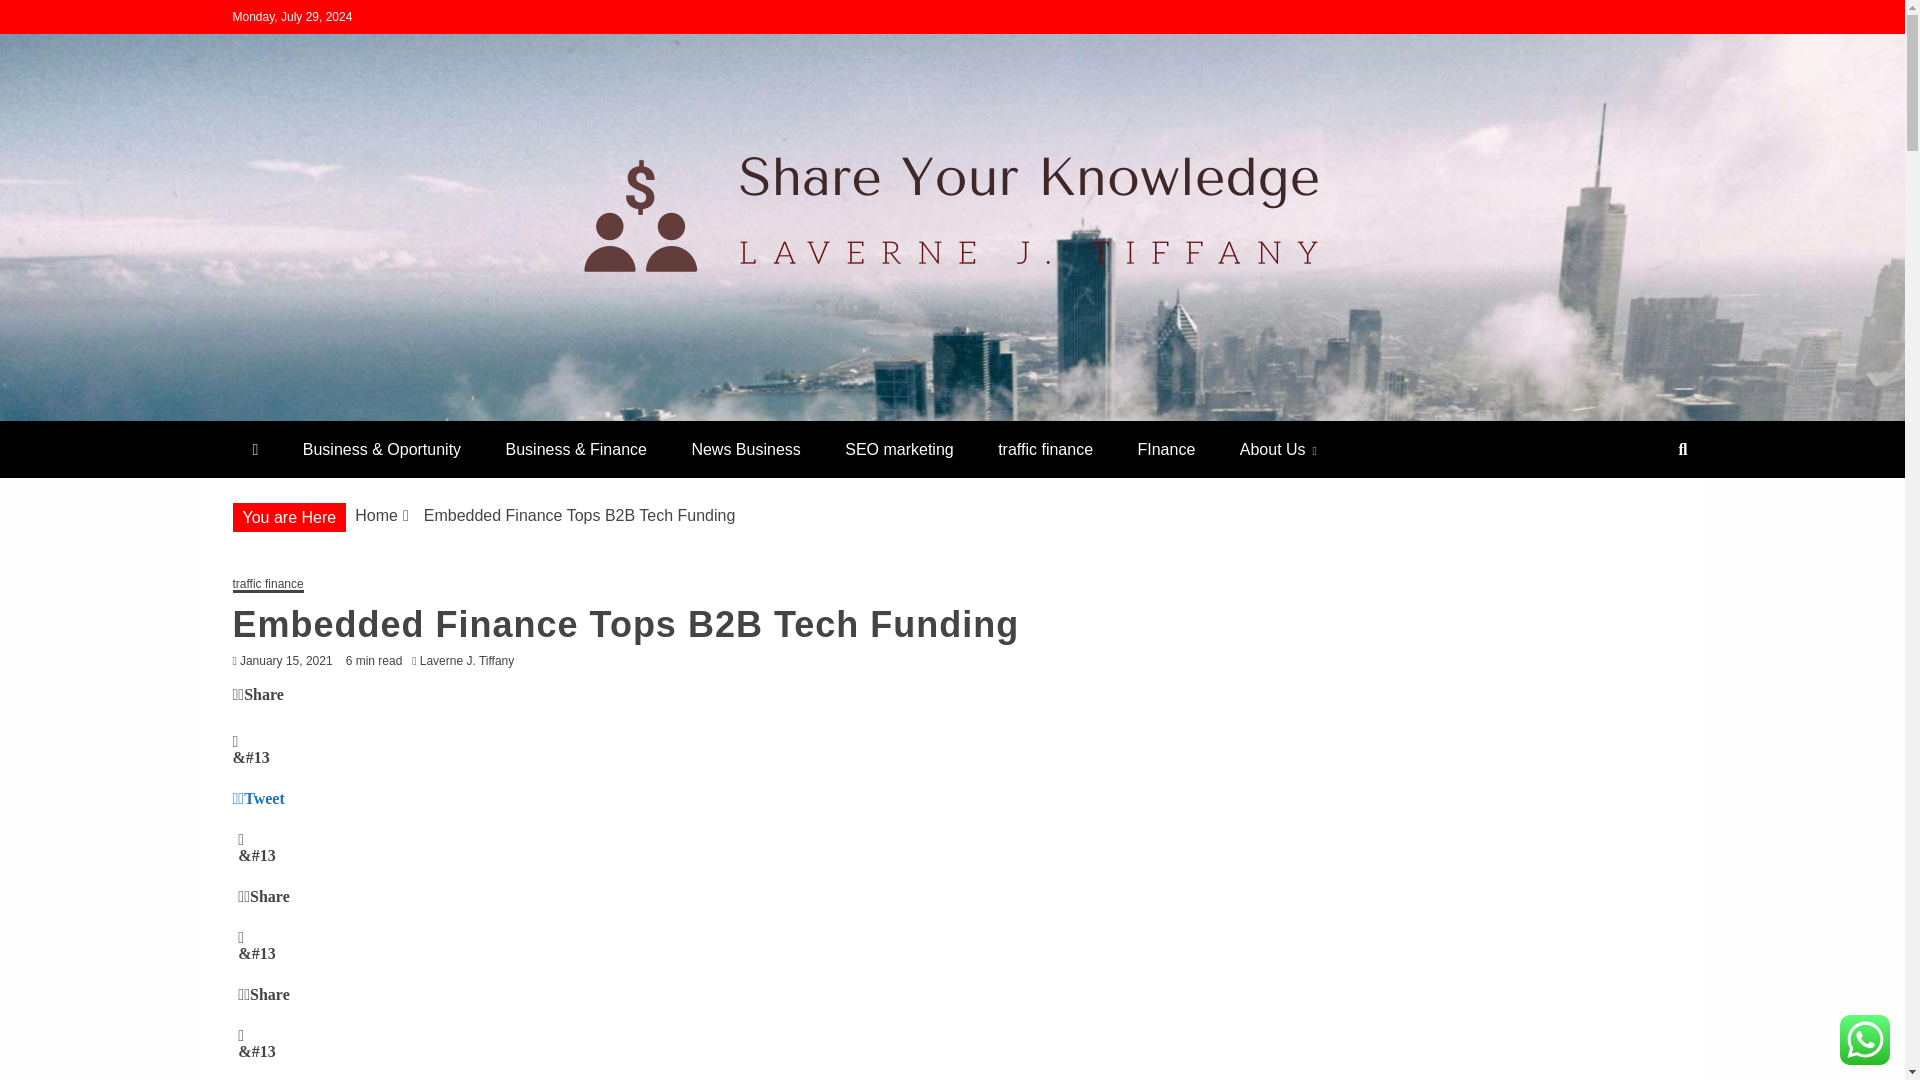  What do you see at coordinates (1045, 450) in the screenshot?
I see `traffic finance` at bounding box center [1045, 450].